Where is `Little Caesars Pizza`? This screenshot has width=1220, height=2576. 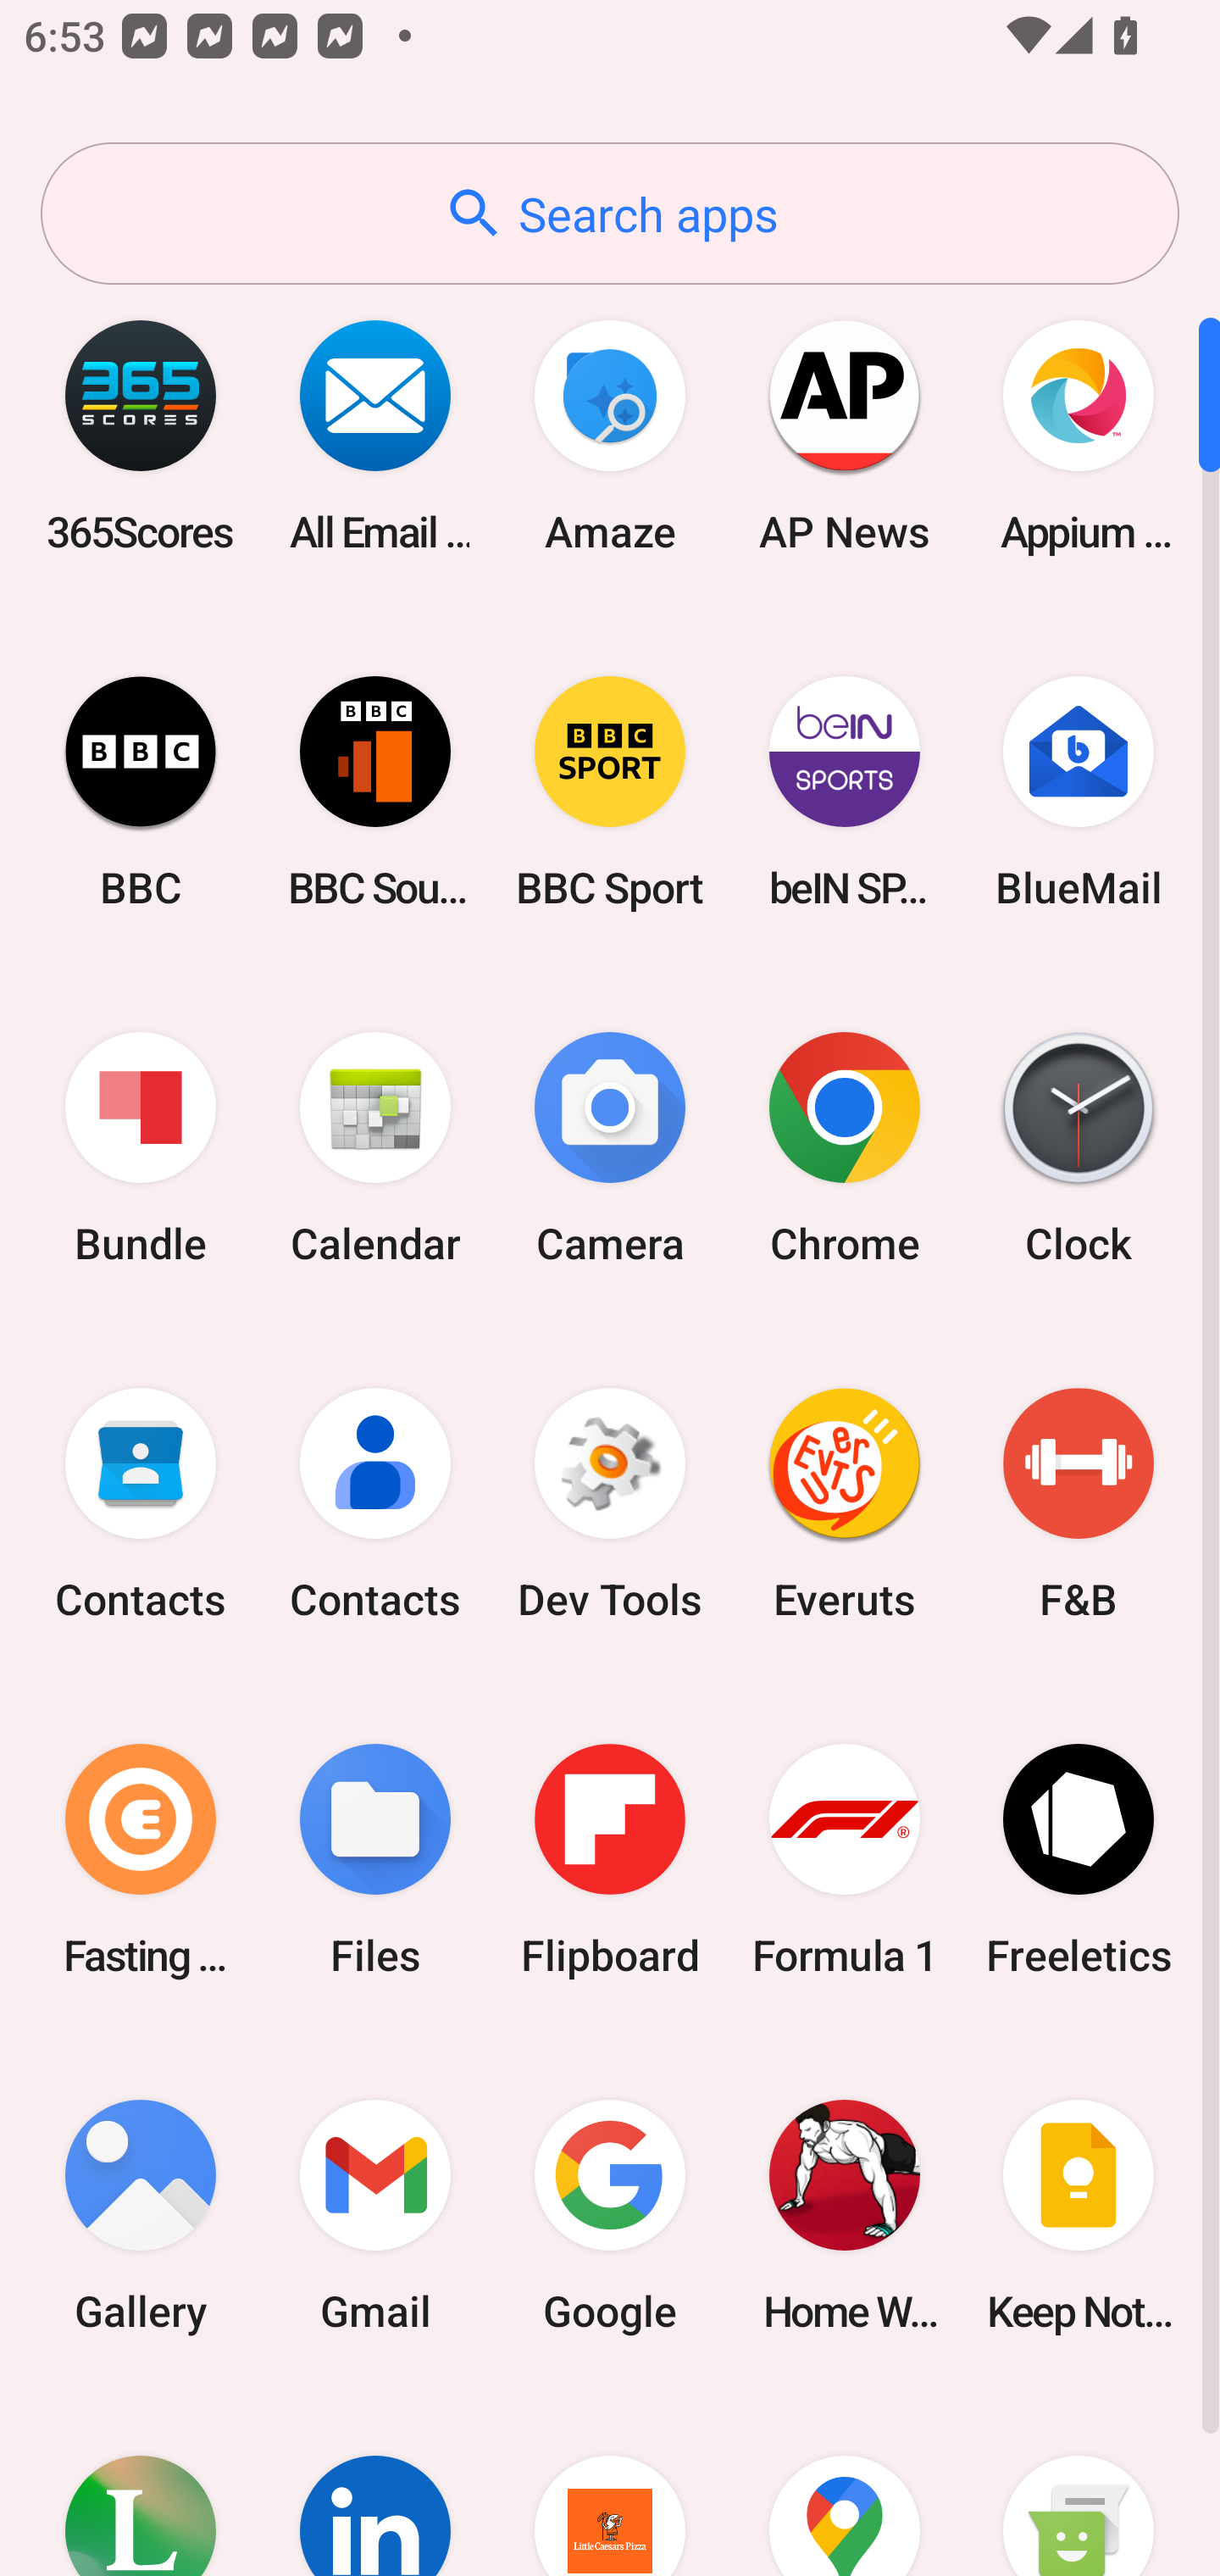
Little Caesars Pizza is located at coordinates (610, 2484).